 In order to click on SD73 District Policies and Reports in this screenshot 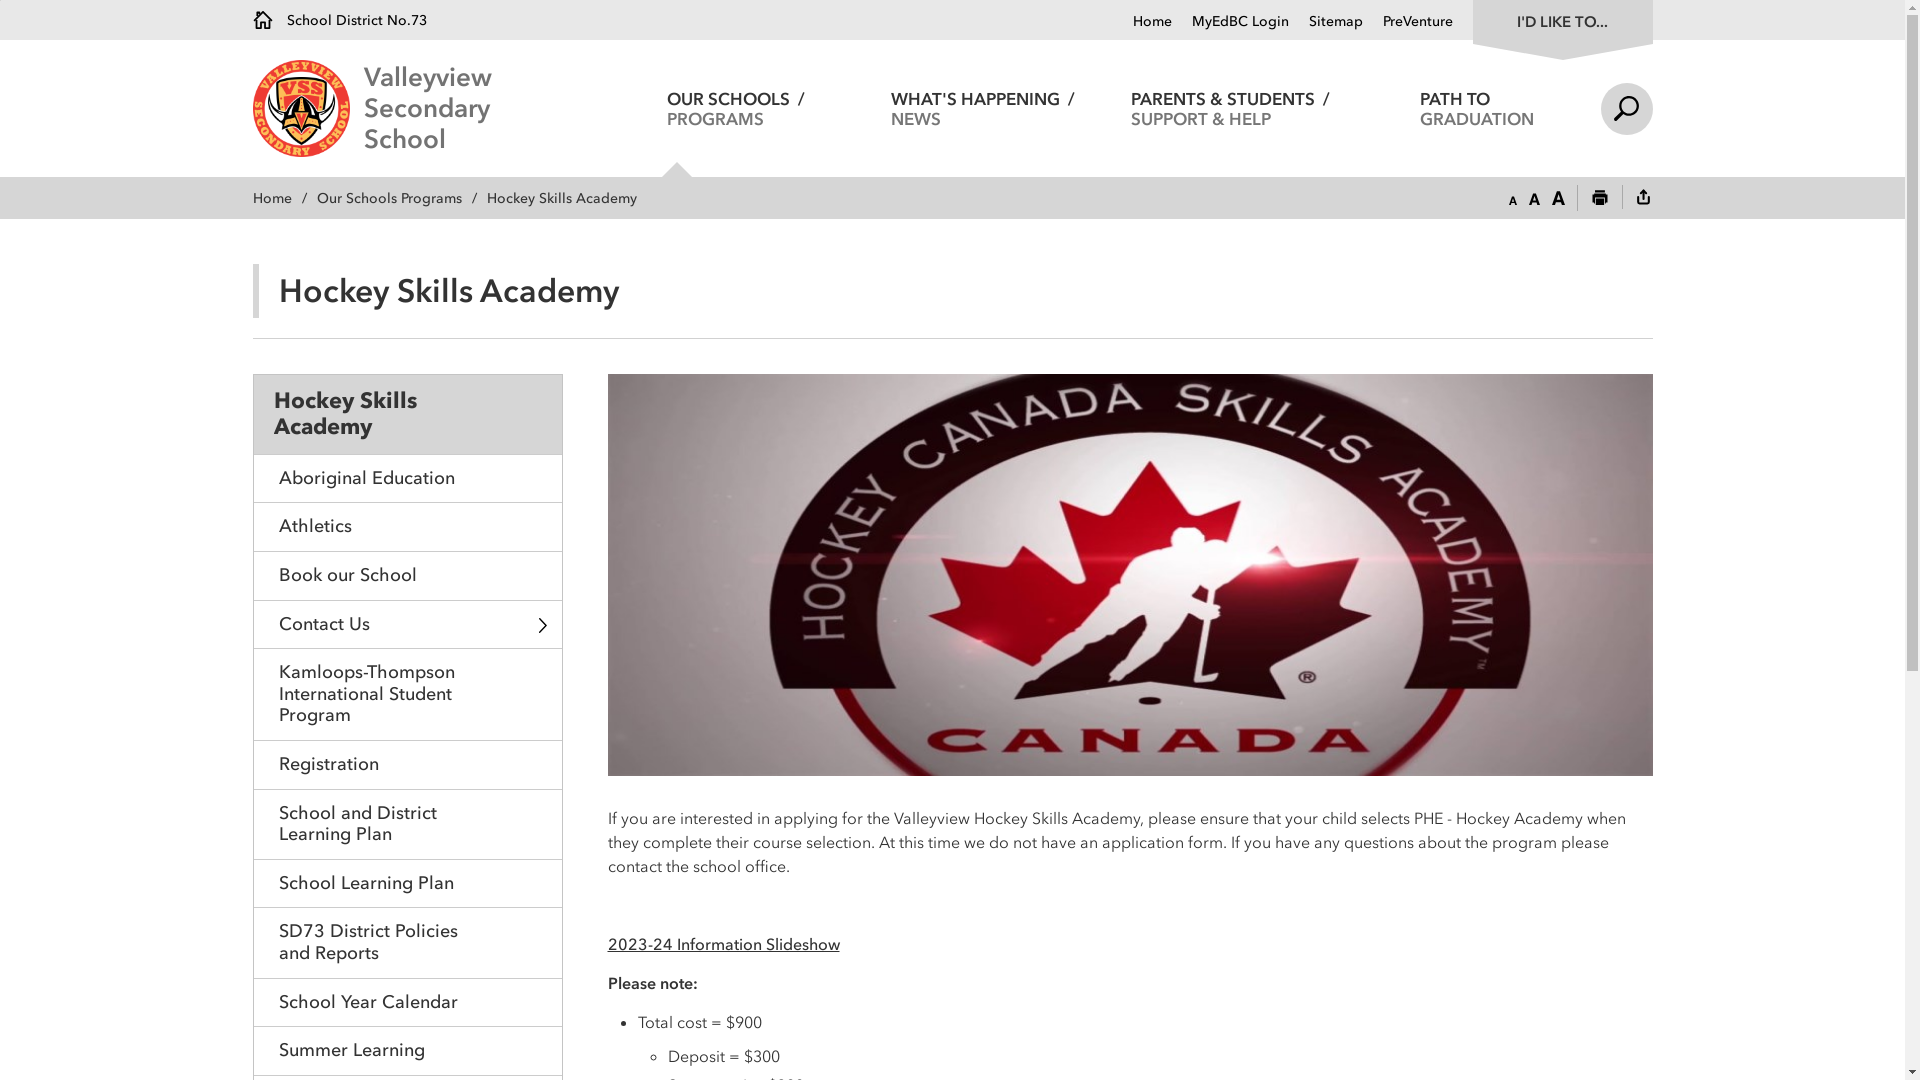, I will do `click(408, 942)`.